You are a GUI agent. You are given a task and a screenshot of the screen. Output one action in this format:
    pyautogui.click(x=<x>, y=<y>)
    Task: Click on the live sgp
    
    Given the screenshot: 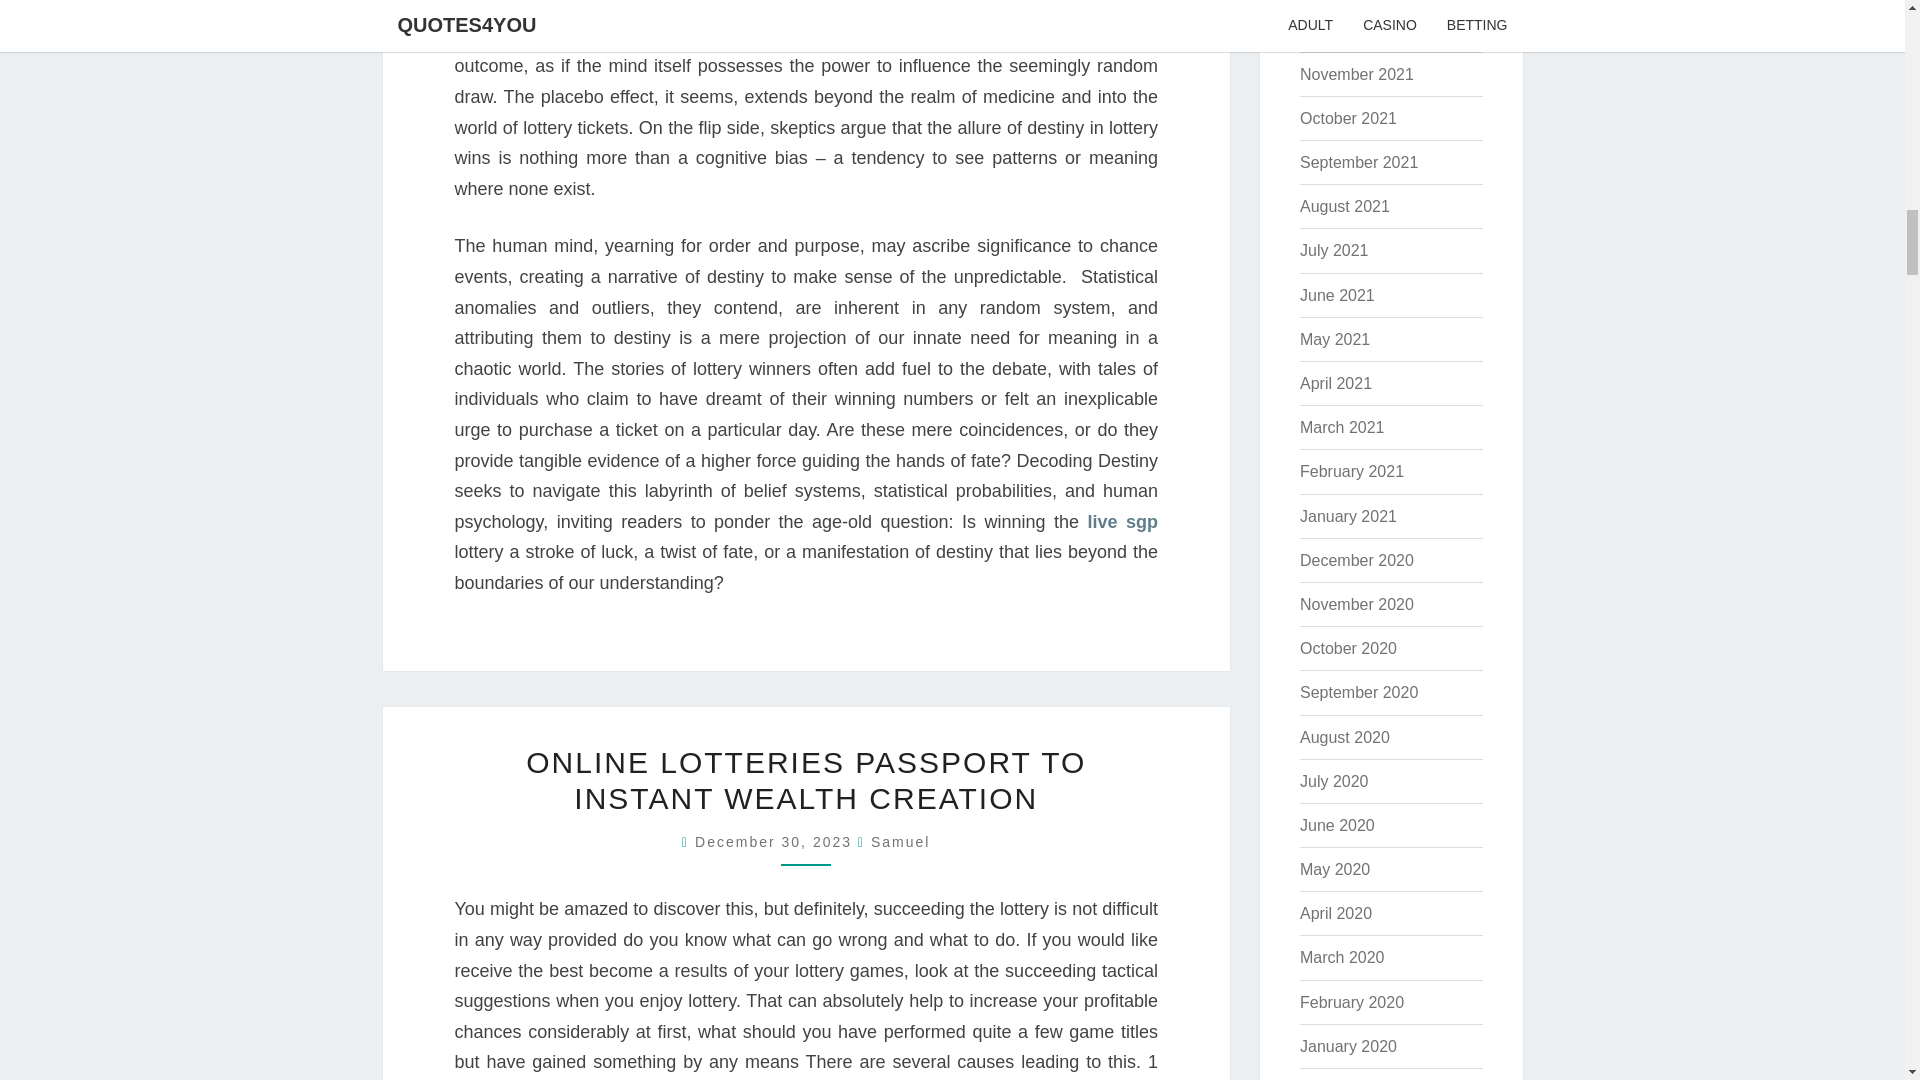 What is the action you would take?
    pyautogui.click(x=1122, y=522)
    